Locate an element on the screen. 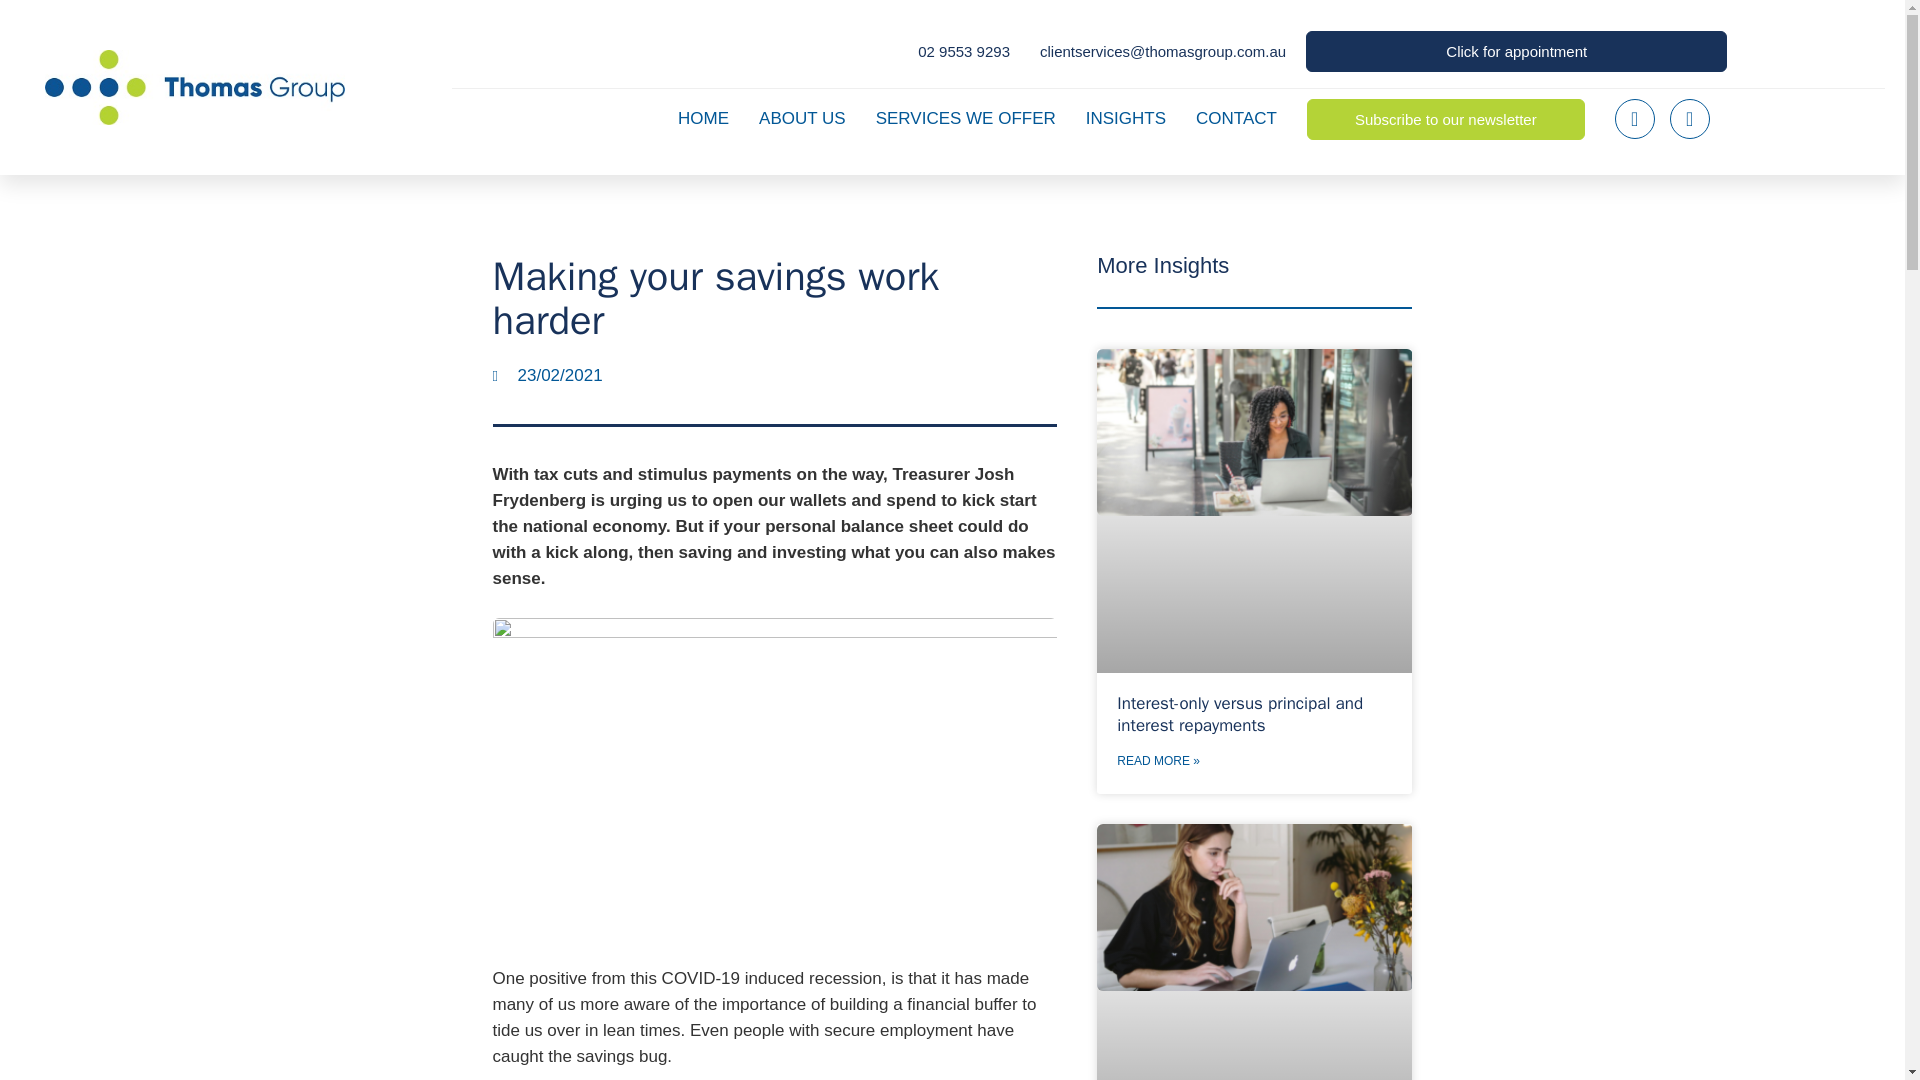 The height and width of the screenshot is (1080, 1920). HOME is located at coordinates (704, 119).